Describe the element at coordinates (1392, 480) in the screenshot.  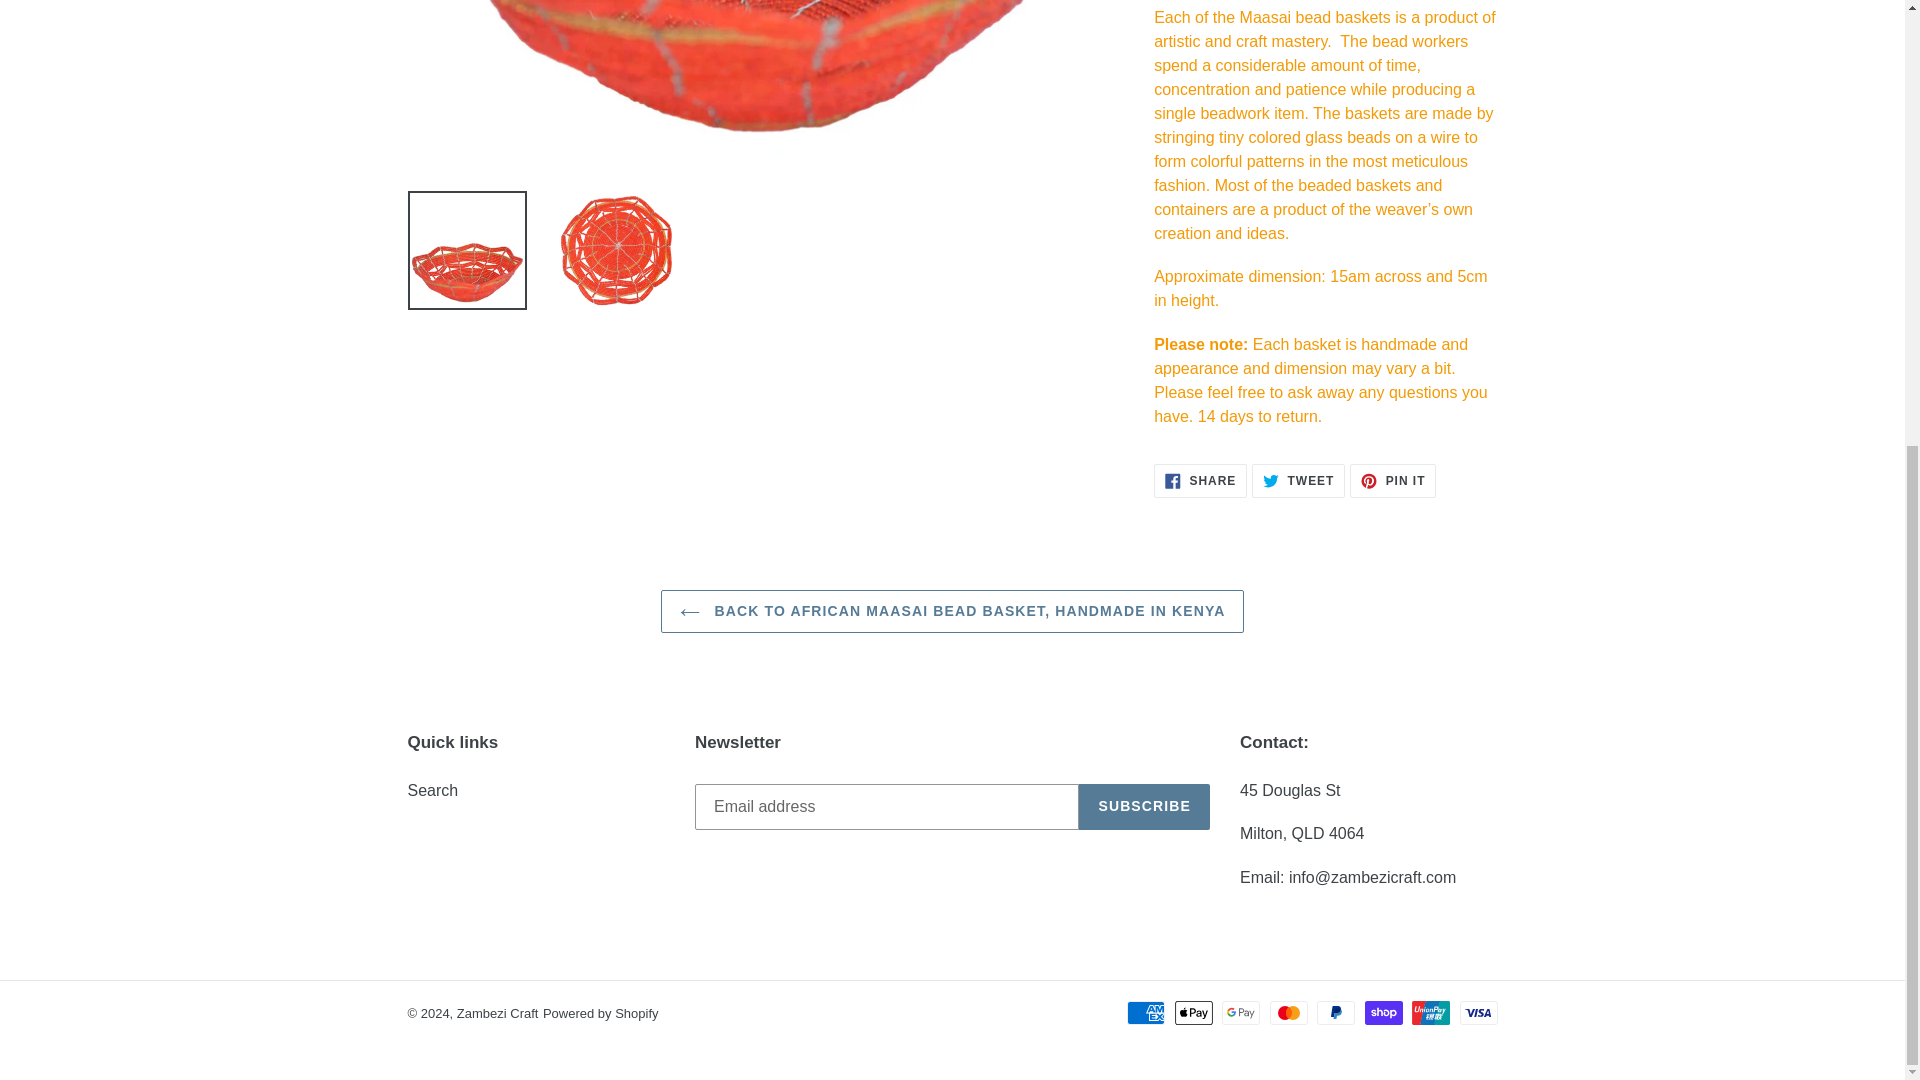
I see `SUBSCRIBE` at that location.